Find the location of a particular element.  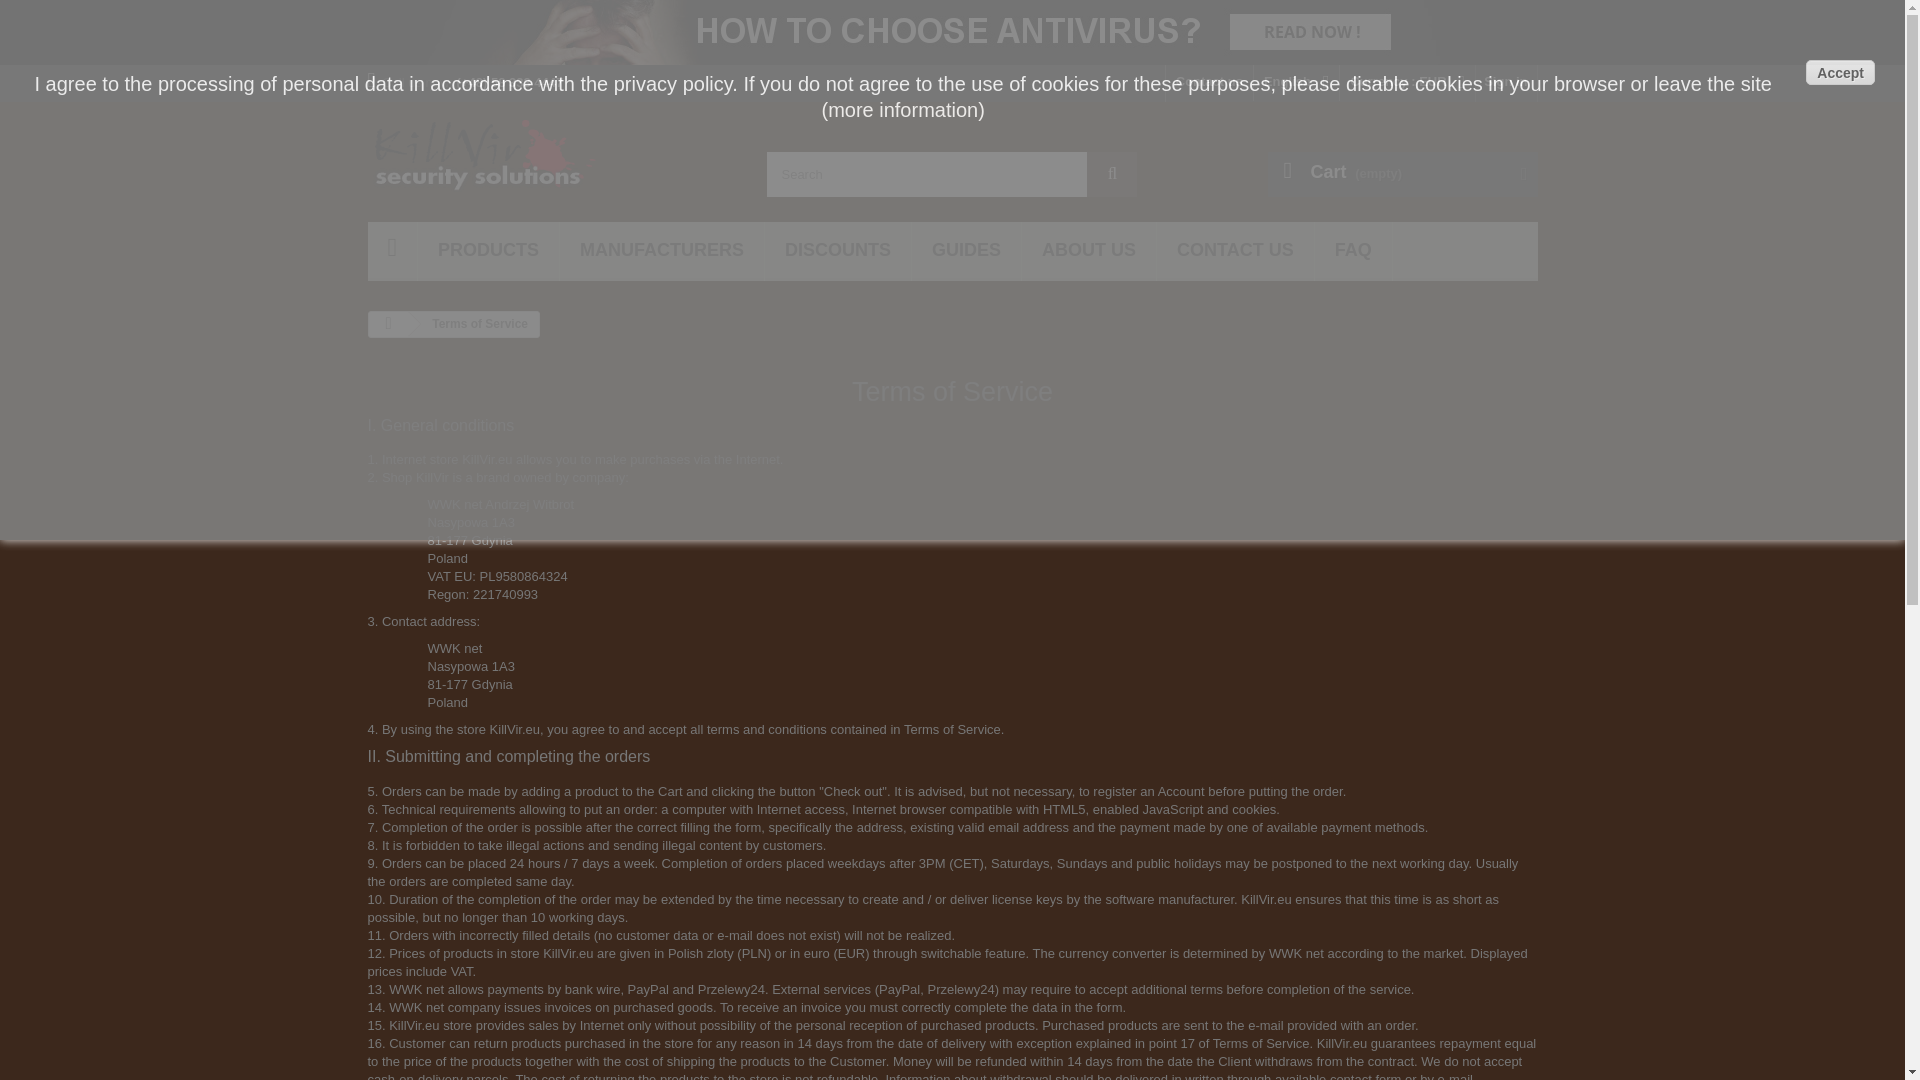

View my shopping cart is located at coordinates (1402, 174).